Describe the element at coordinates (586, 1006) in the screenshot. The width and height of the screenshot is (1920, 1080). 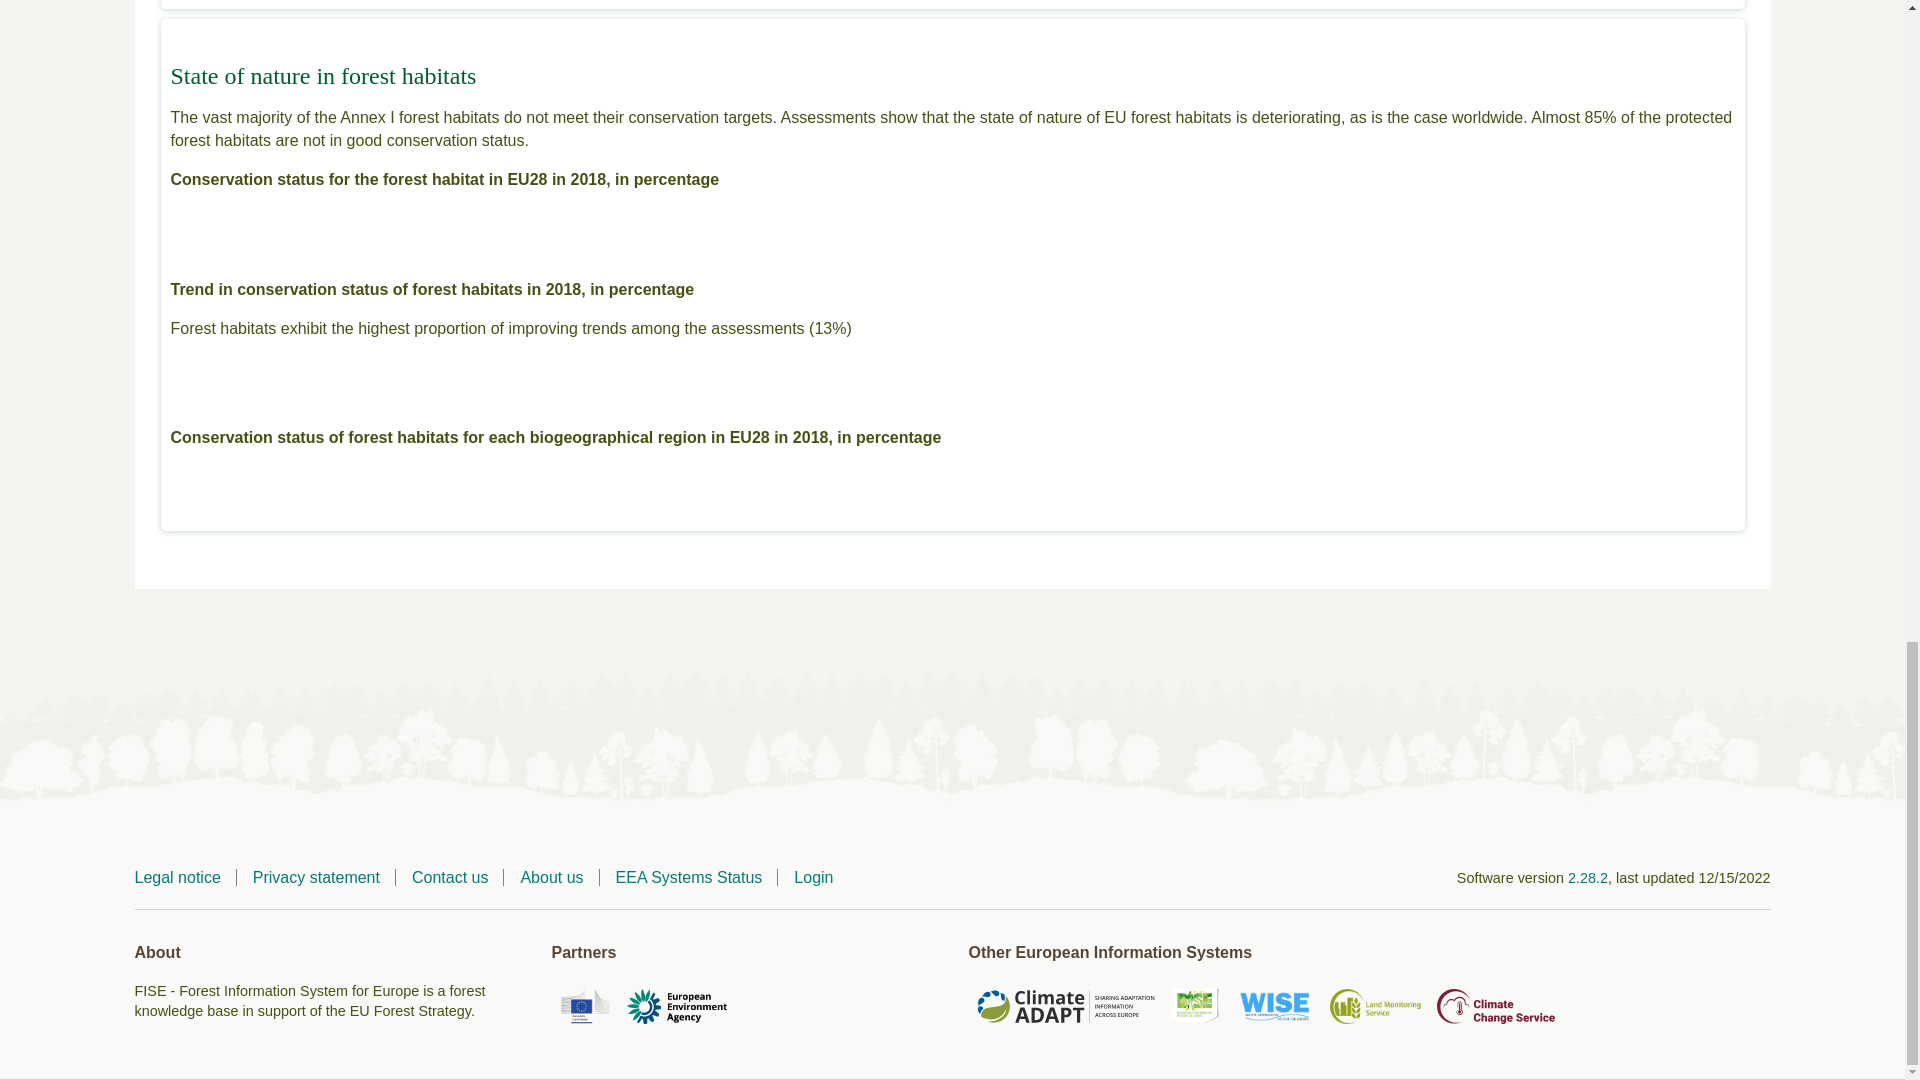
I see `European Commission` at that location.